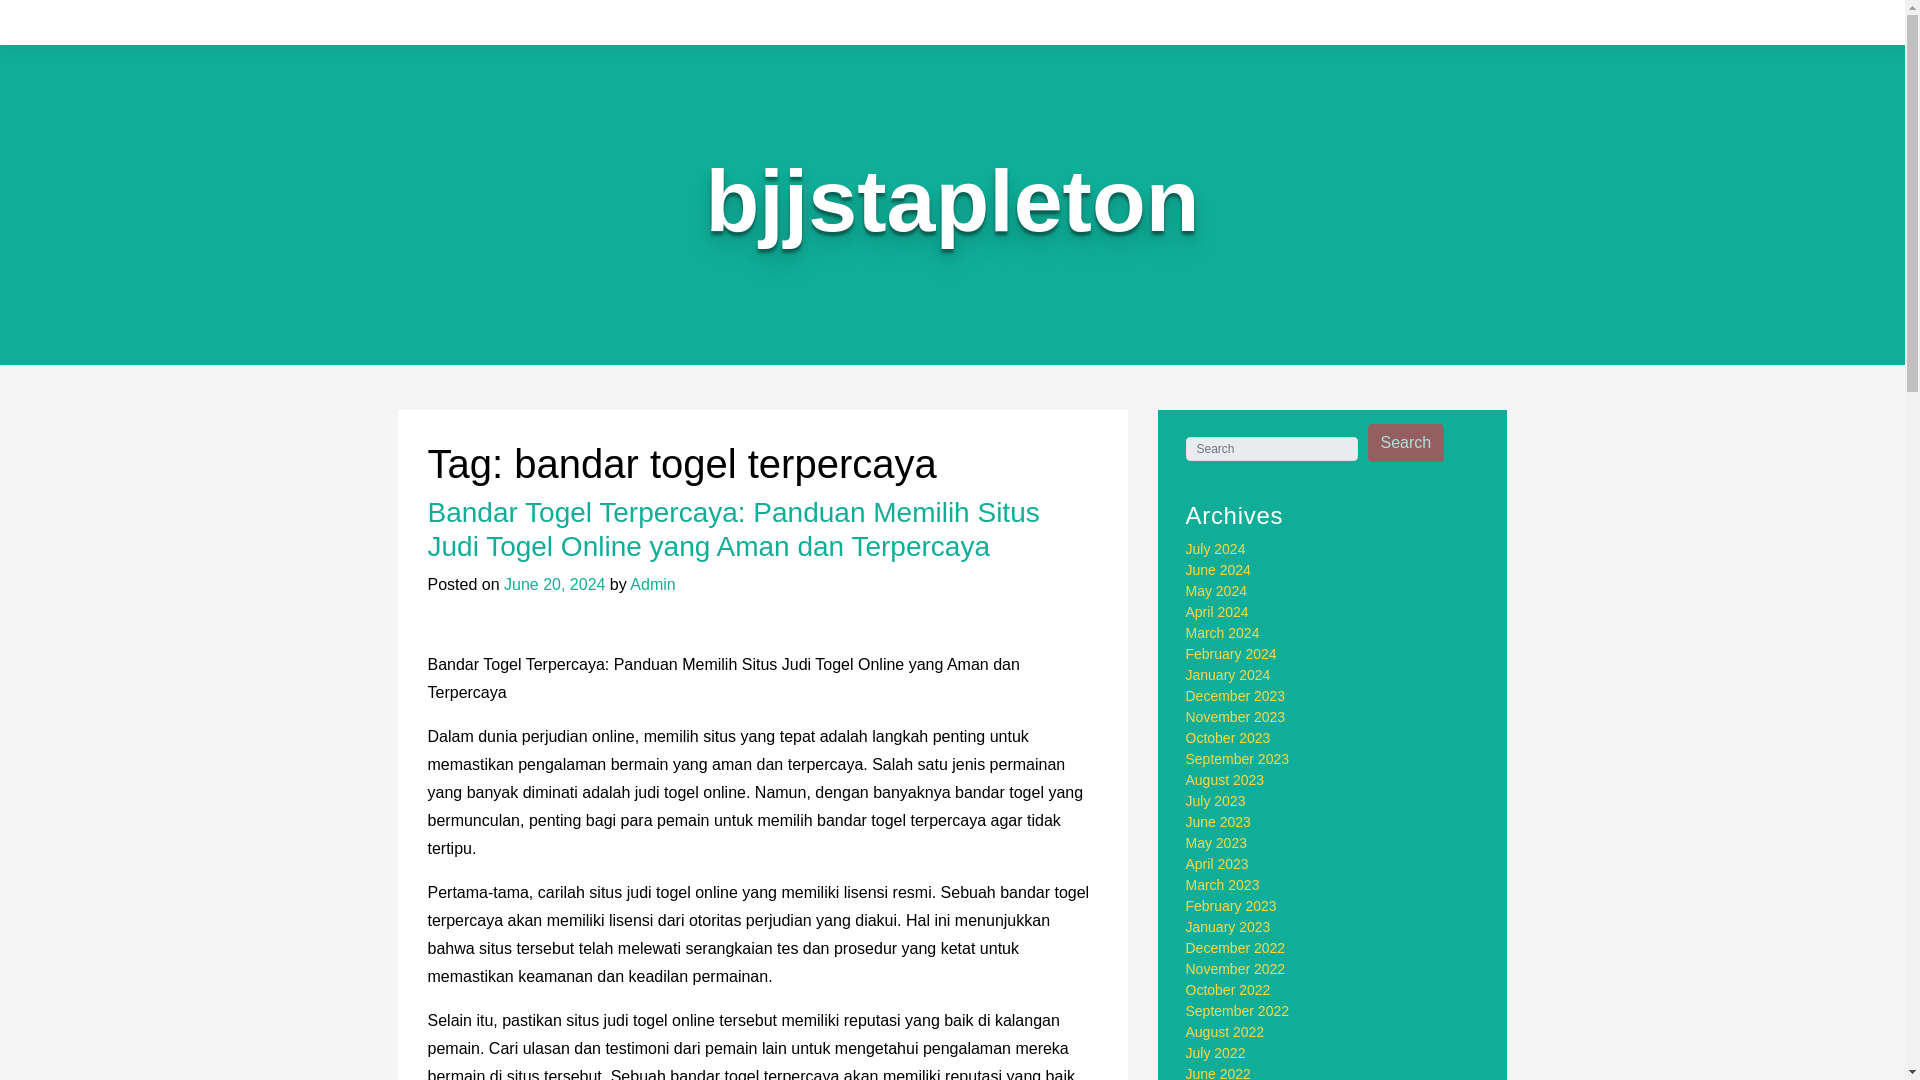 This screenshot has width=1920, height=1080. What do you see at coordinates (652, 584) in the screenshot?
I see `Admin` at bounding box center [652, 584].